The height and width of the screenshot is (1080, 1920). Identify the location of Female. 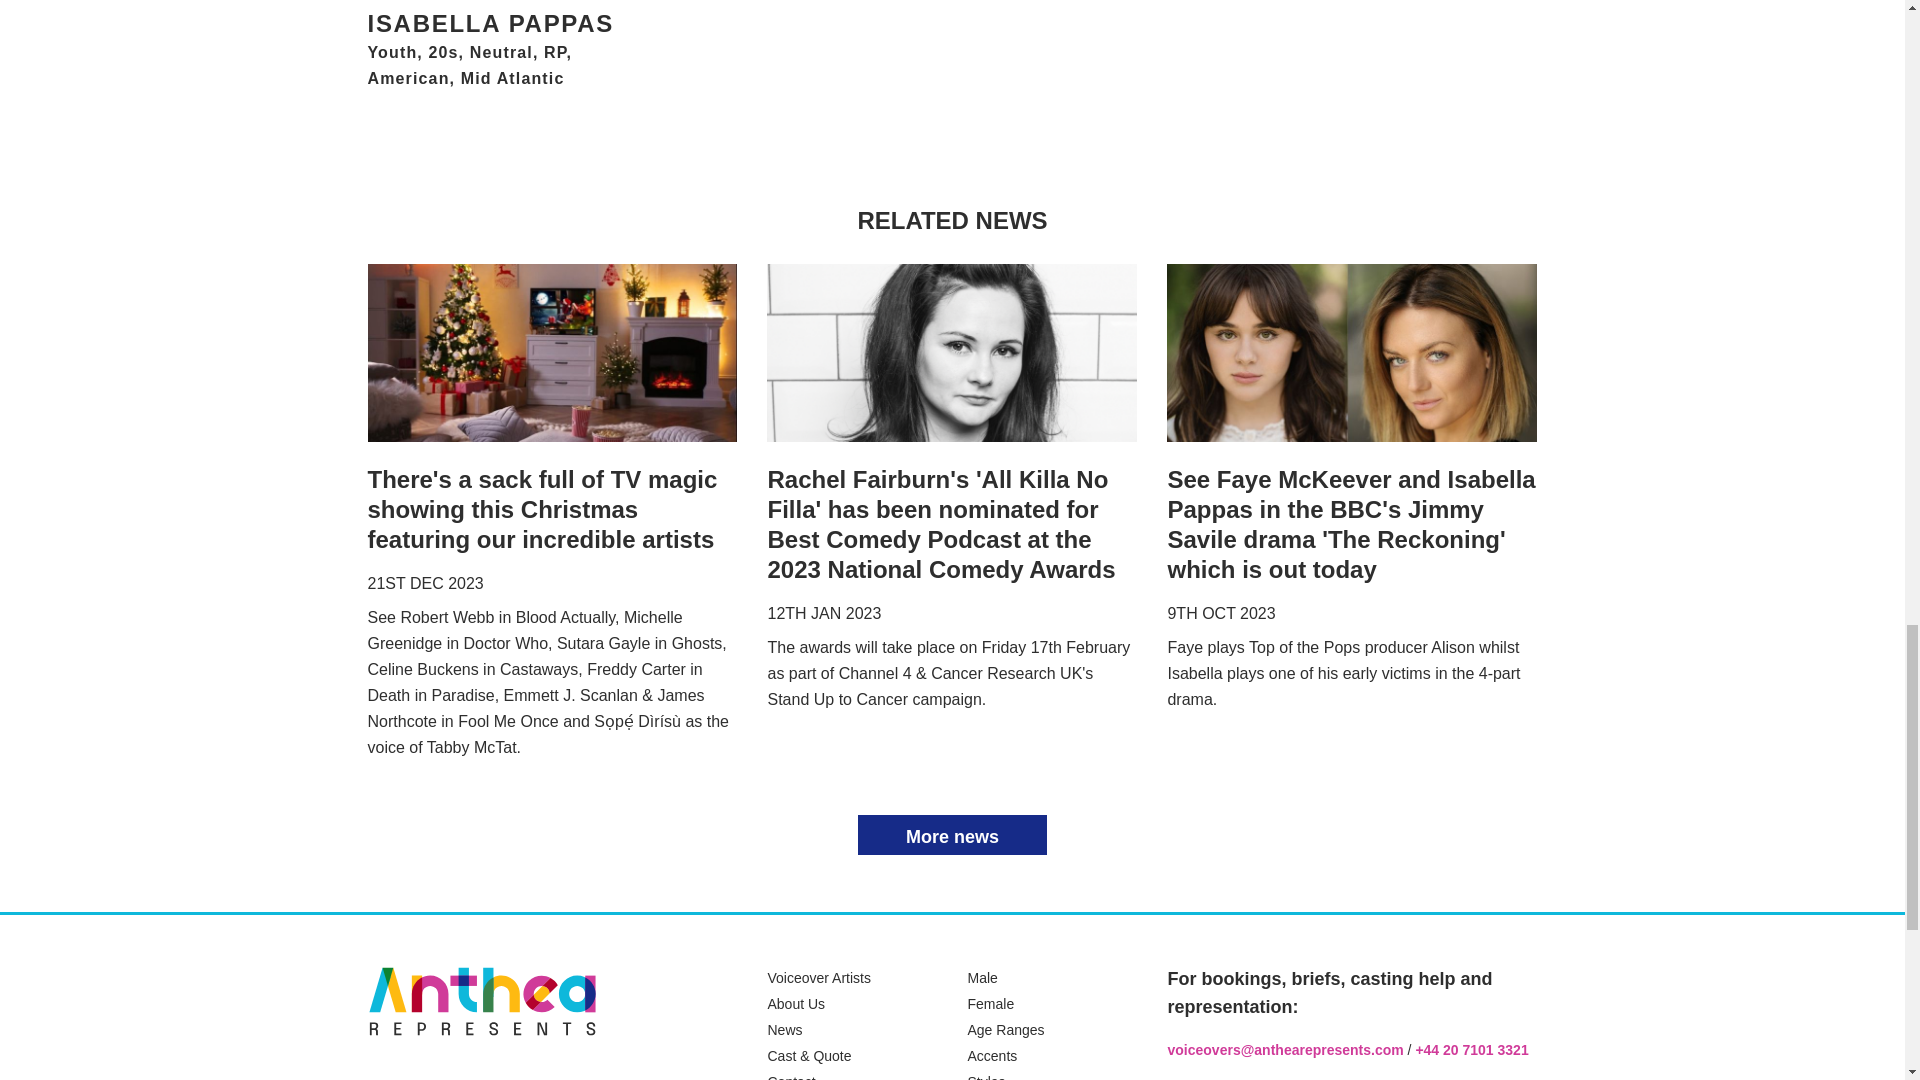
(990, 1003).